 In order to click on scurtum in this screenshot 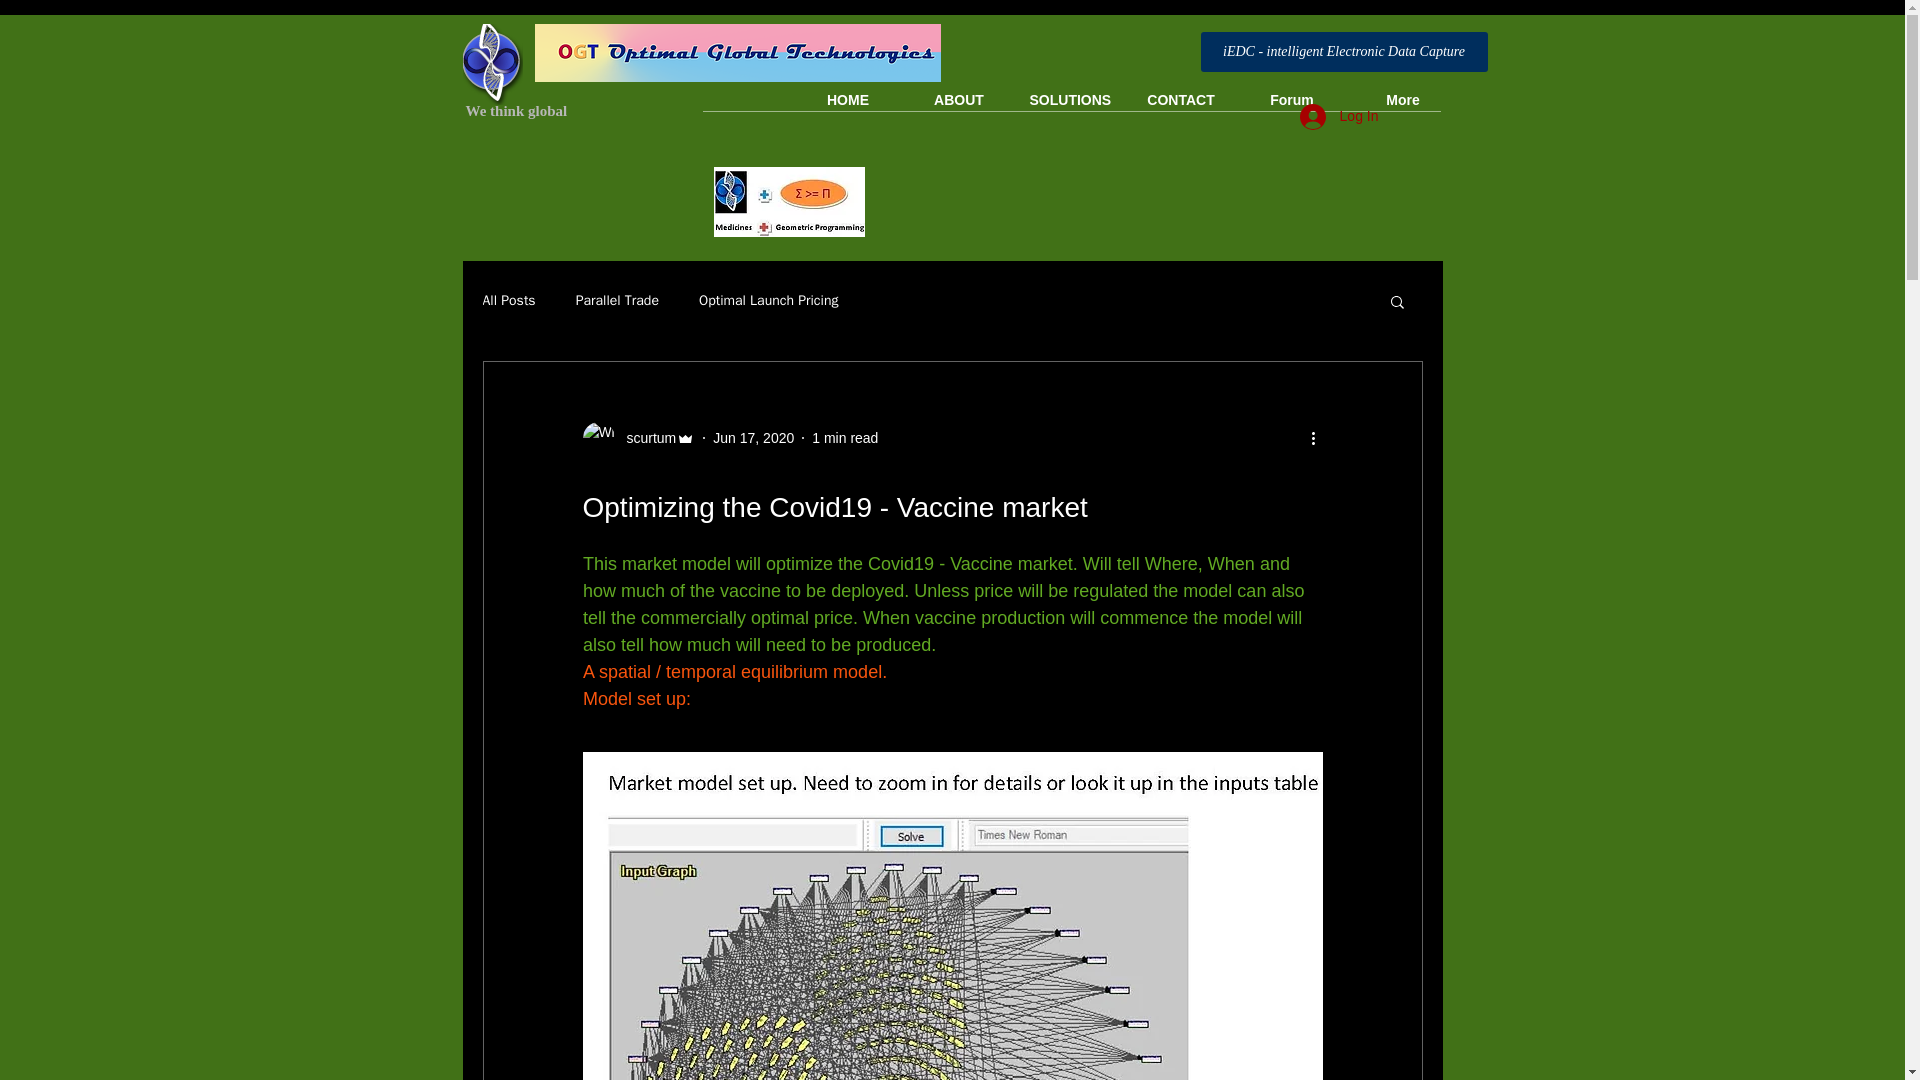, I will do `click(638, 438)`.